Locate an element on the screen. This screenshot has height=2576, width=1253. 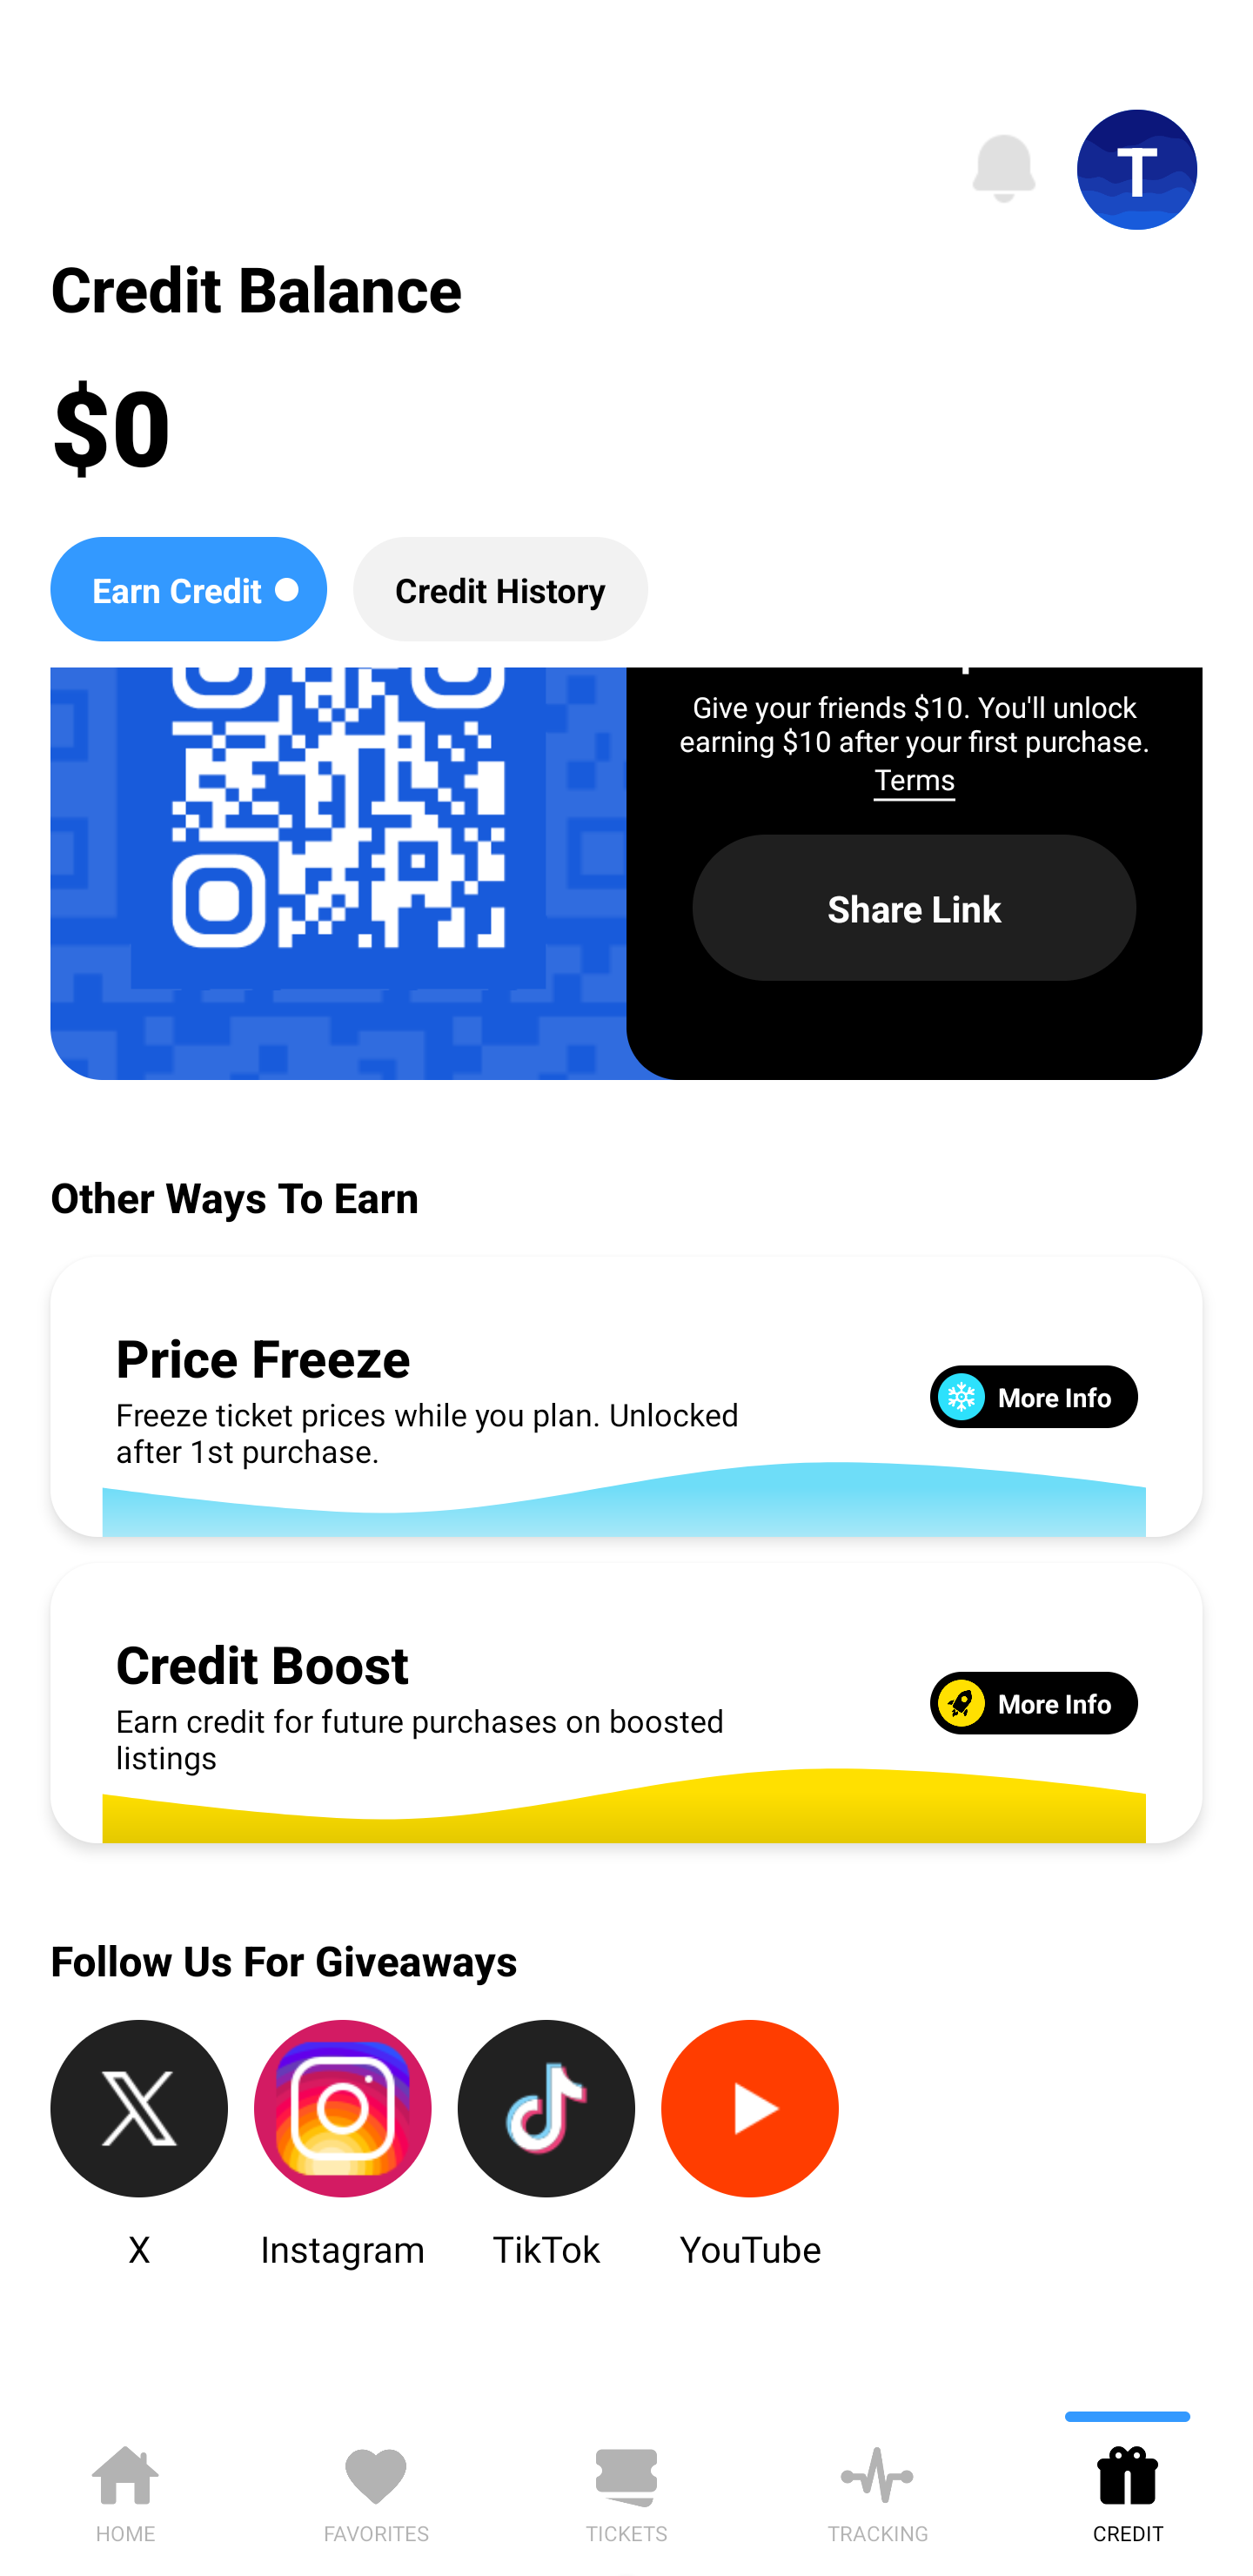
X is located at coordinates (139, 2145).